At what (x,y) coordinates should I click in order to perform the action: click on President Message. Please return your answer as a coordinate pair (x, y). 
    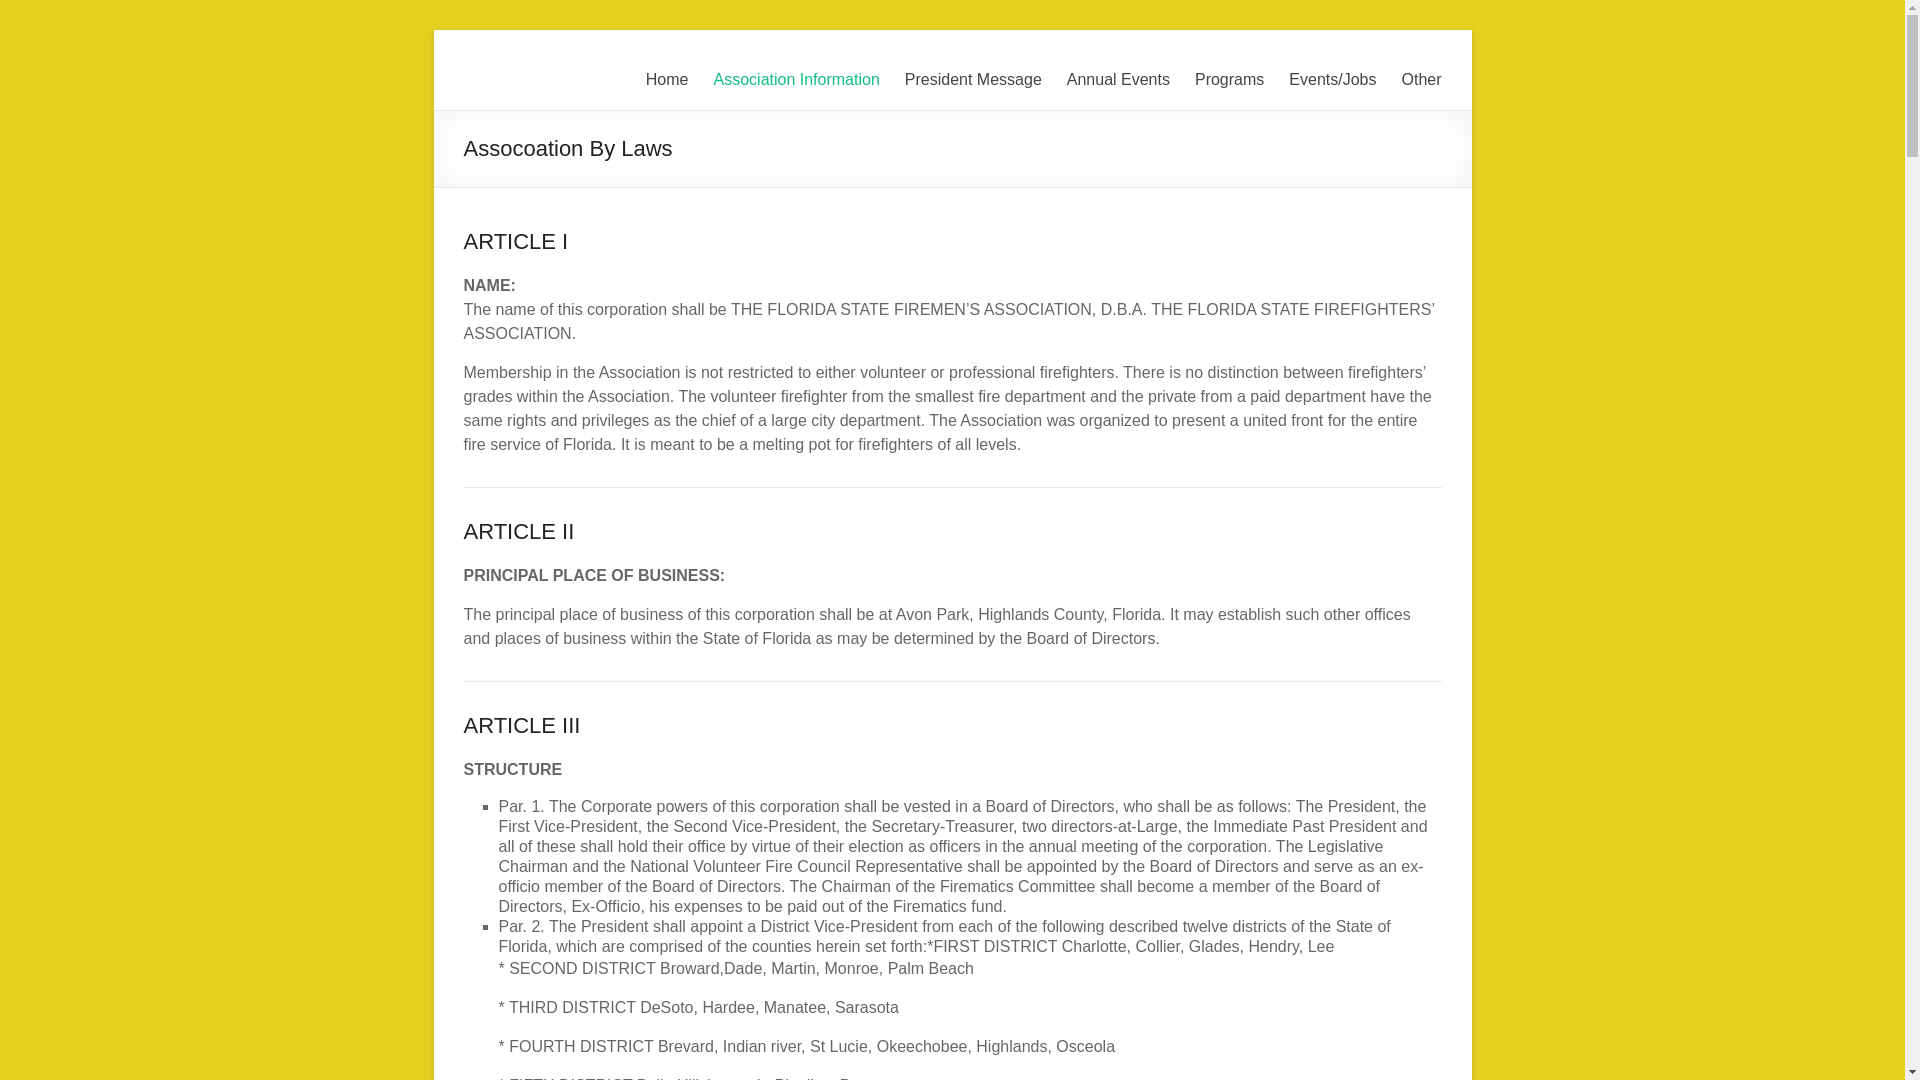
    Looking at the image, I should click on (973, 80).